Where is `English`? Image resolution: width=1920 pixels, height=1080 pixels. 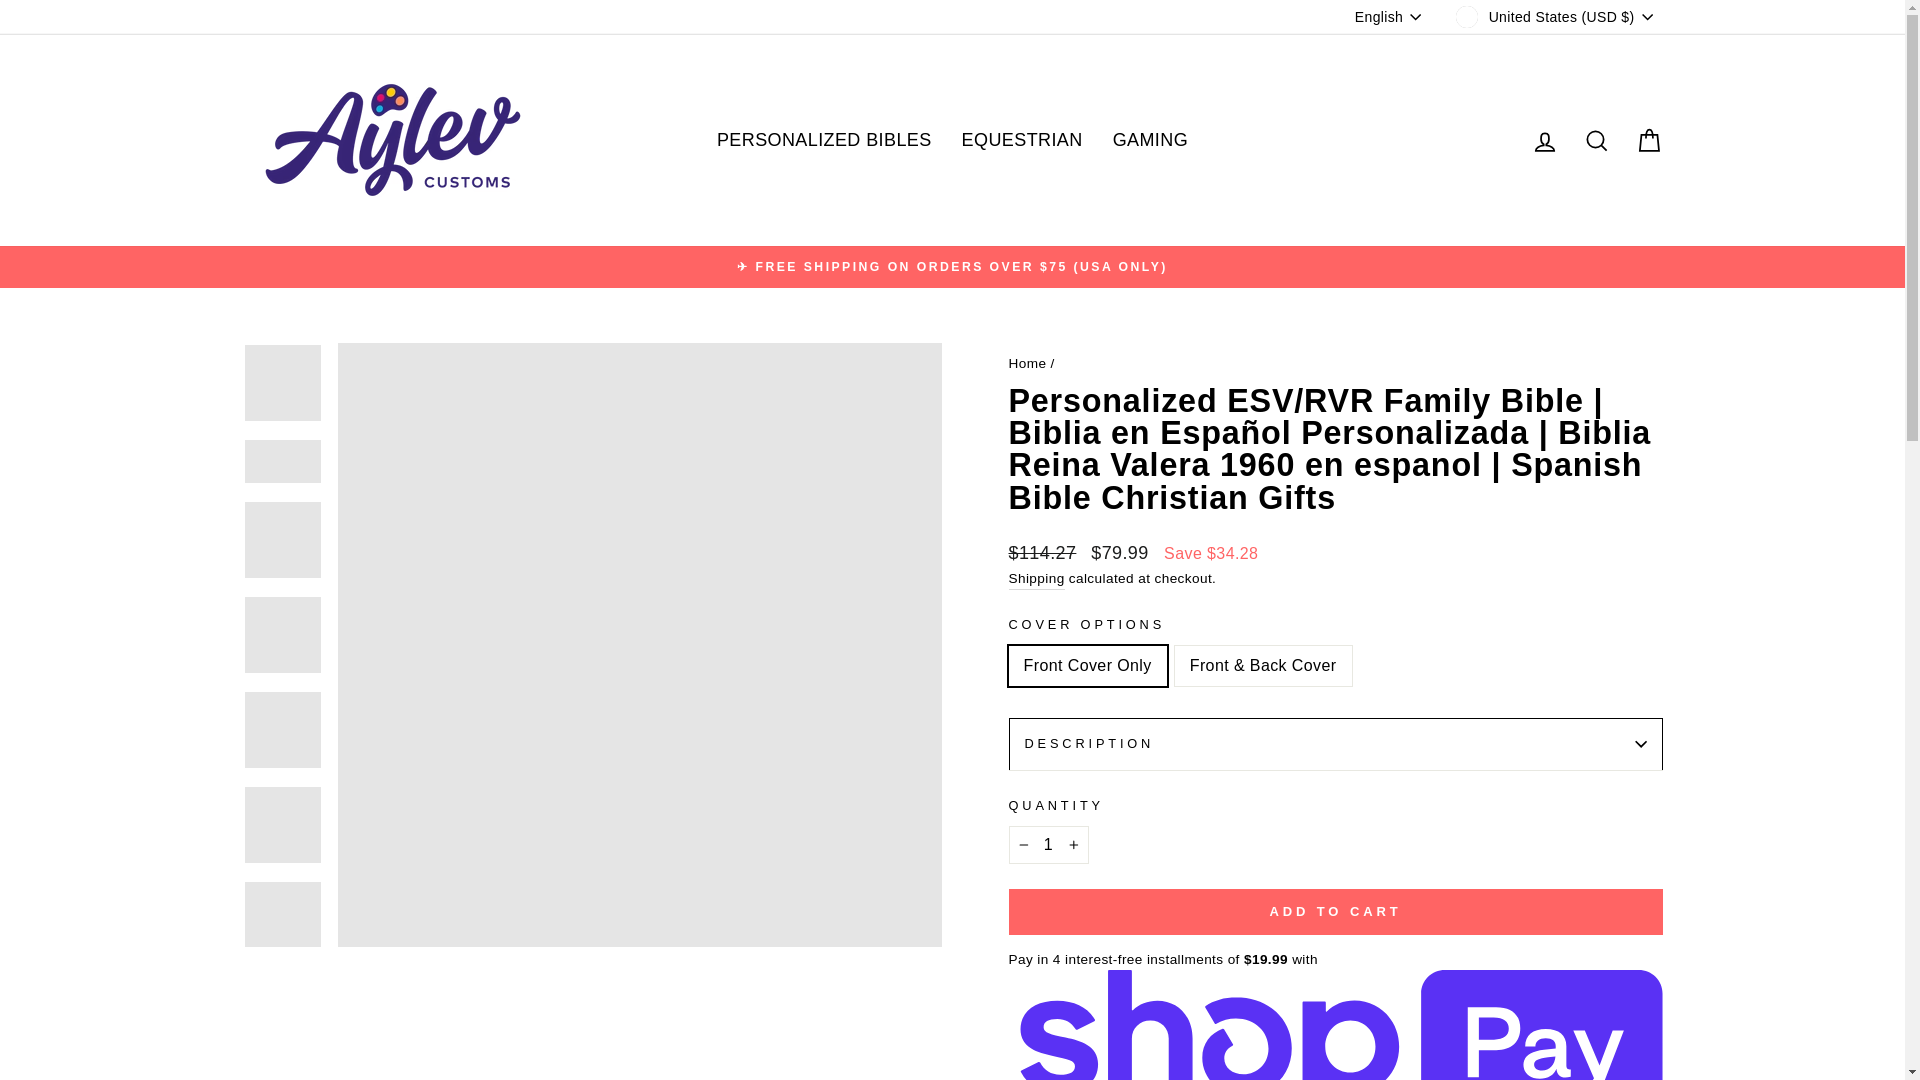 English is located at coordinates (1390, 16).